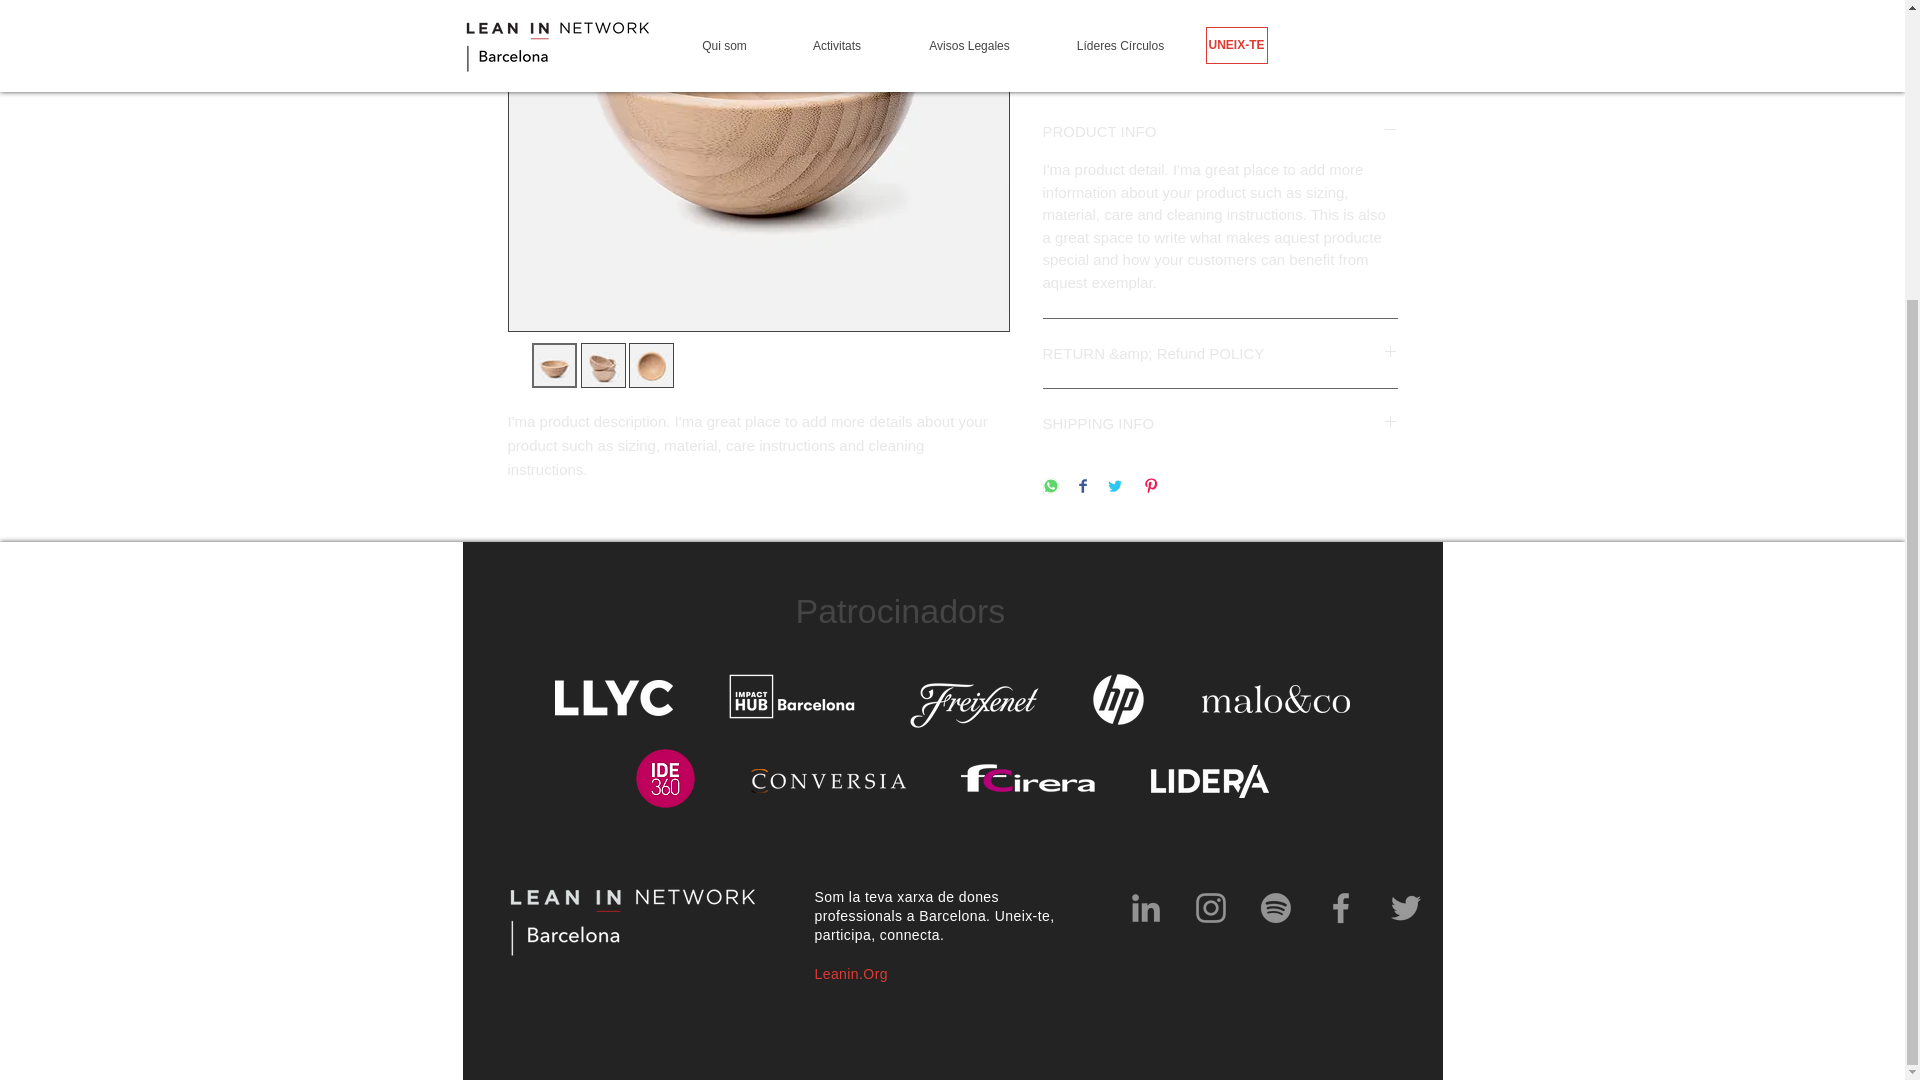 This screenshot has width=1920, height=1080. I want to click on Tips para generar anticuerpos comunicati, so click(974, 705).